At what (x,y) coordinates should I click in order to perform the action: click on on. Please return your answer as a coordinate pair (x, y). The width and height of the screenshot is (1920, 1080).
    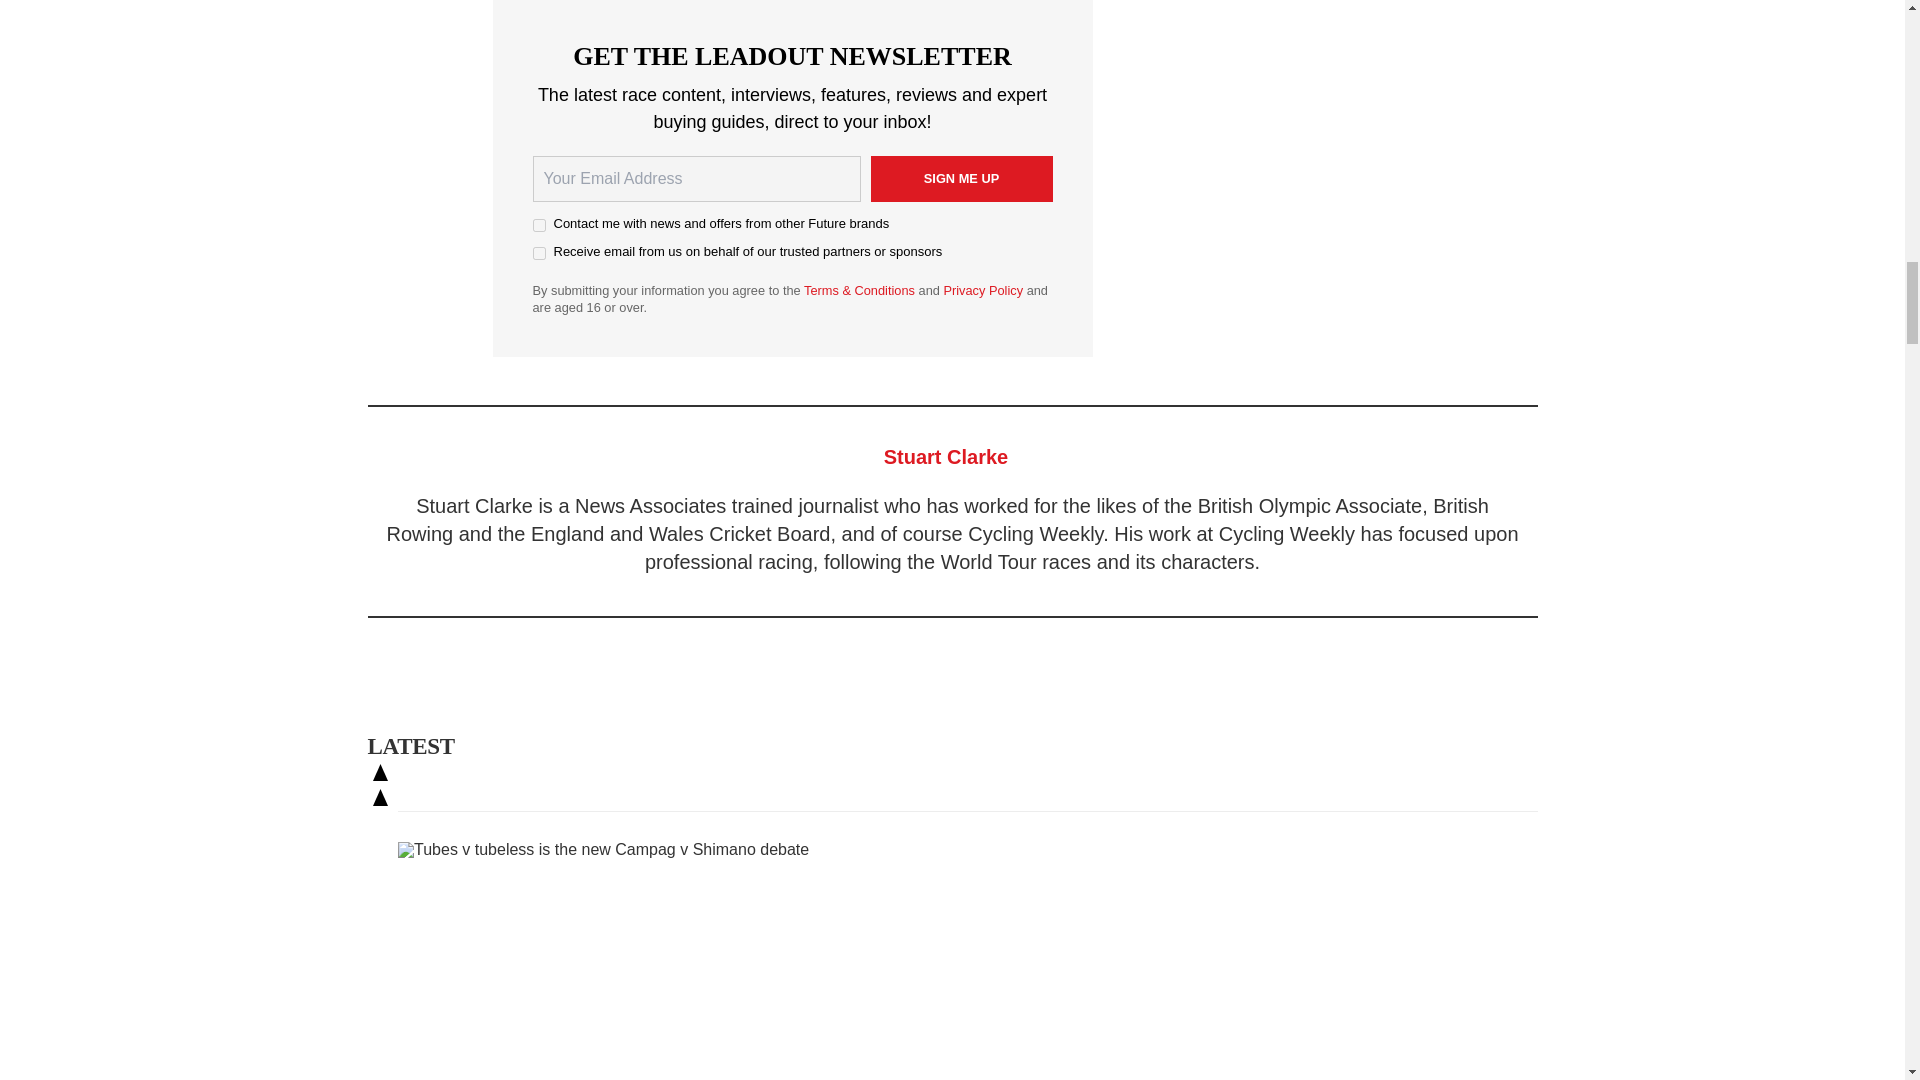
    Looking at the image, I should click on (538, 254).